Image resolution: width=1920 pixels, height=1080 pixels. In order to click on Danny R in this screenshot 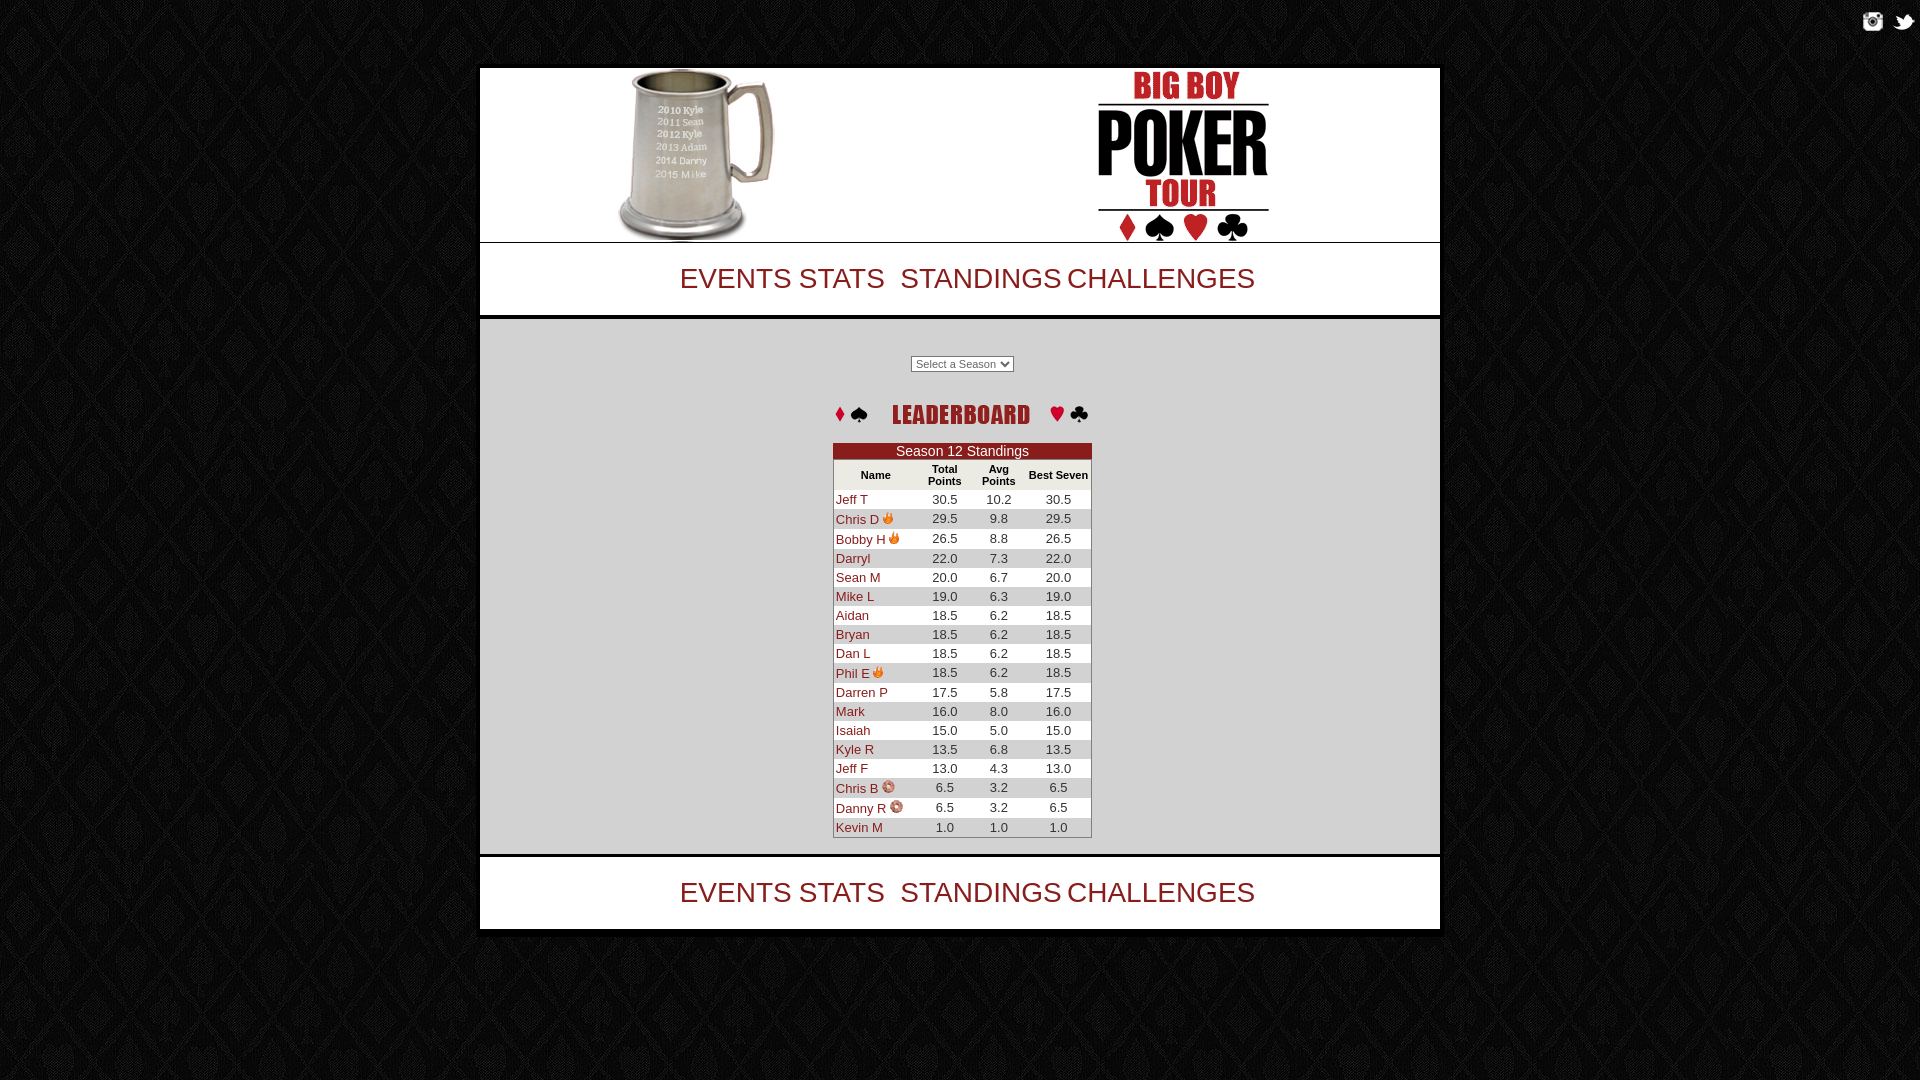, I will do `click(863, 808)`.